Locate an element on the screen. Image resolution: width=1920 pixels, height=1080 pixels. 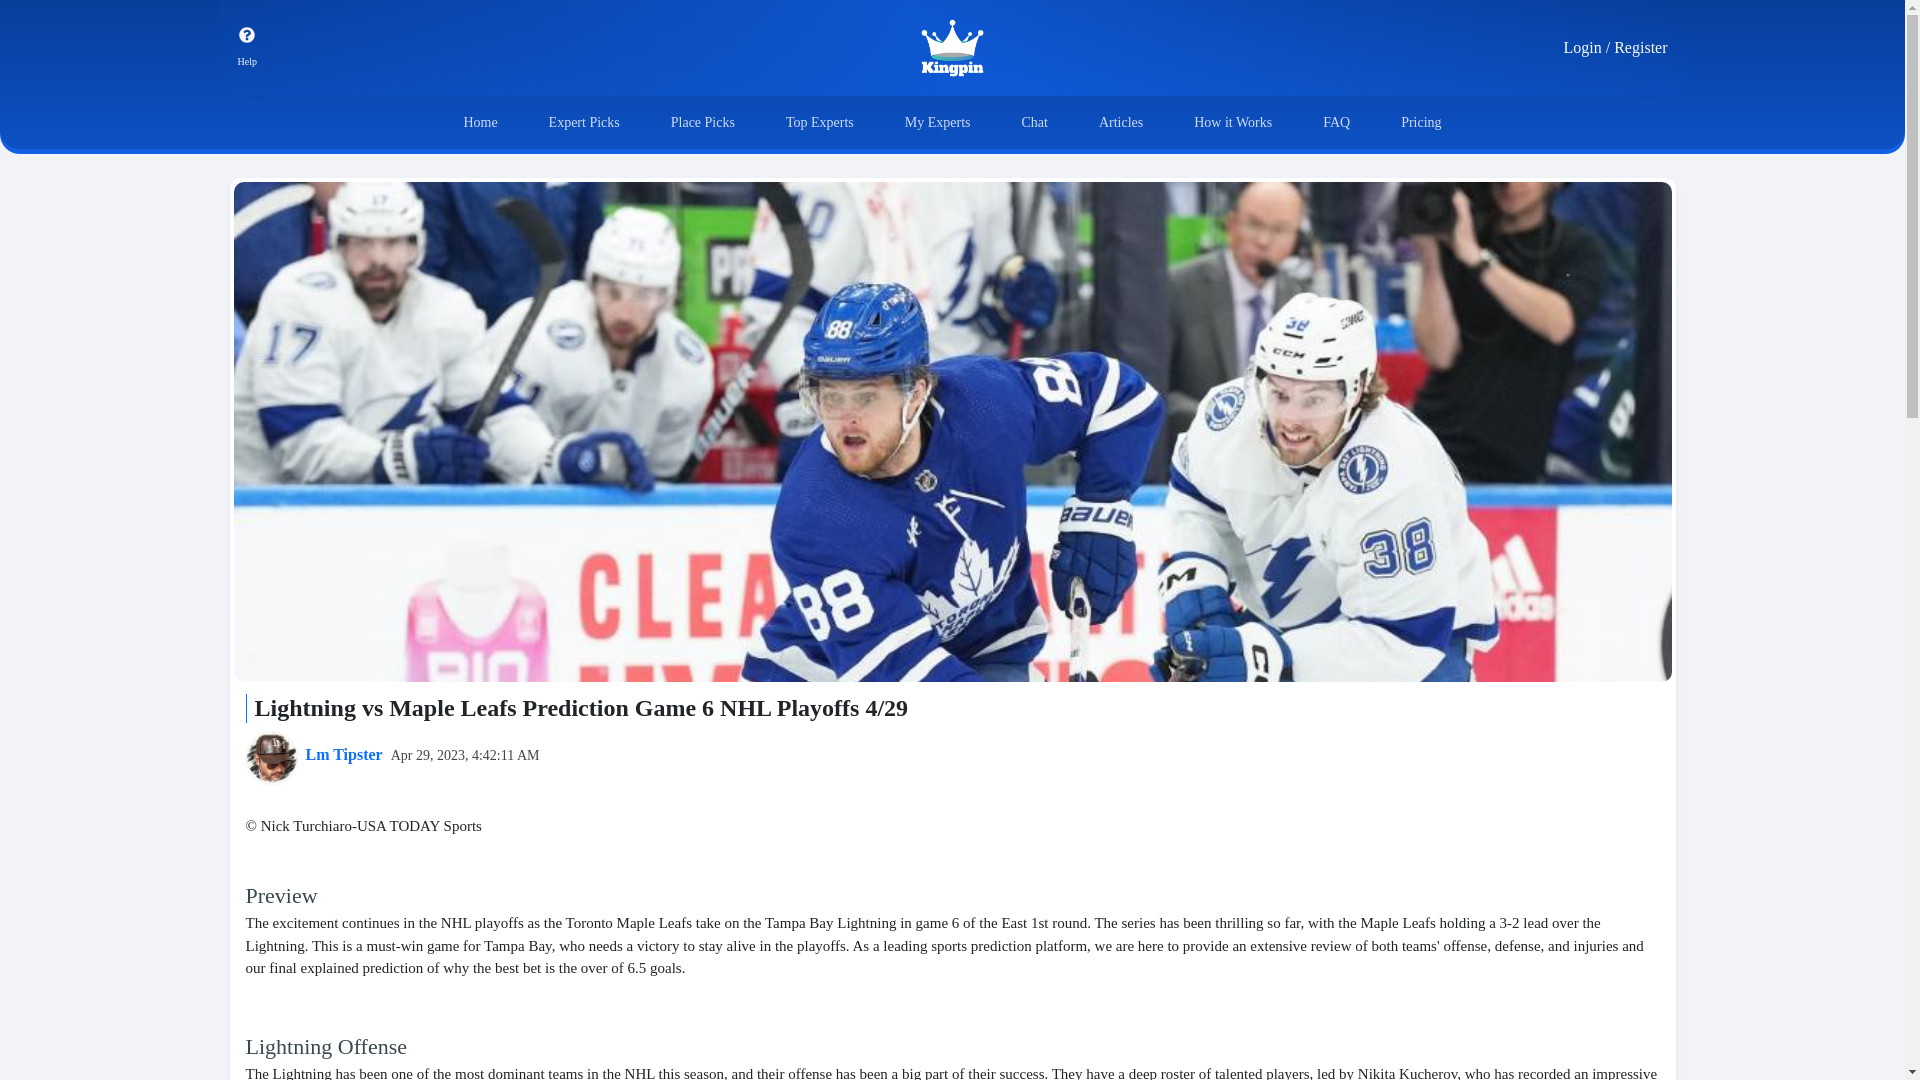
Chat is located at coordinates (1034, 122).